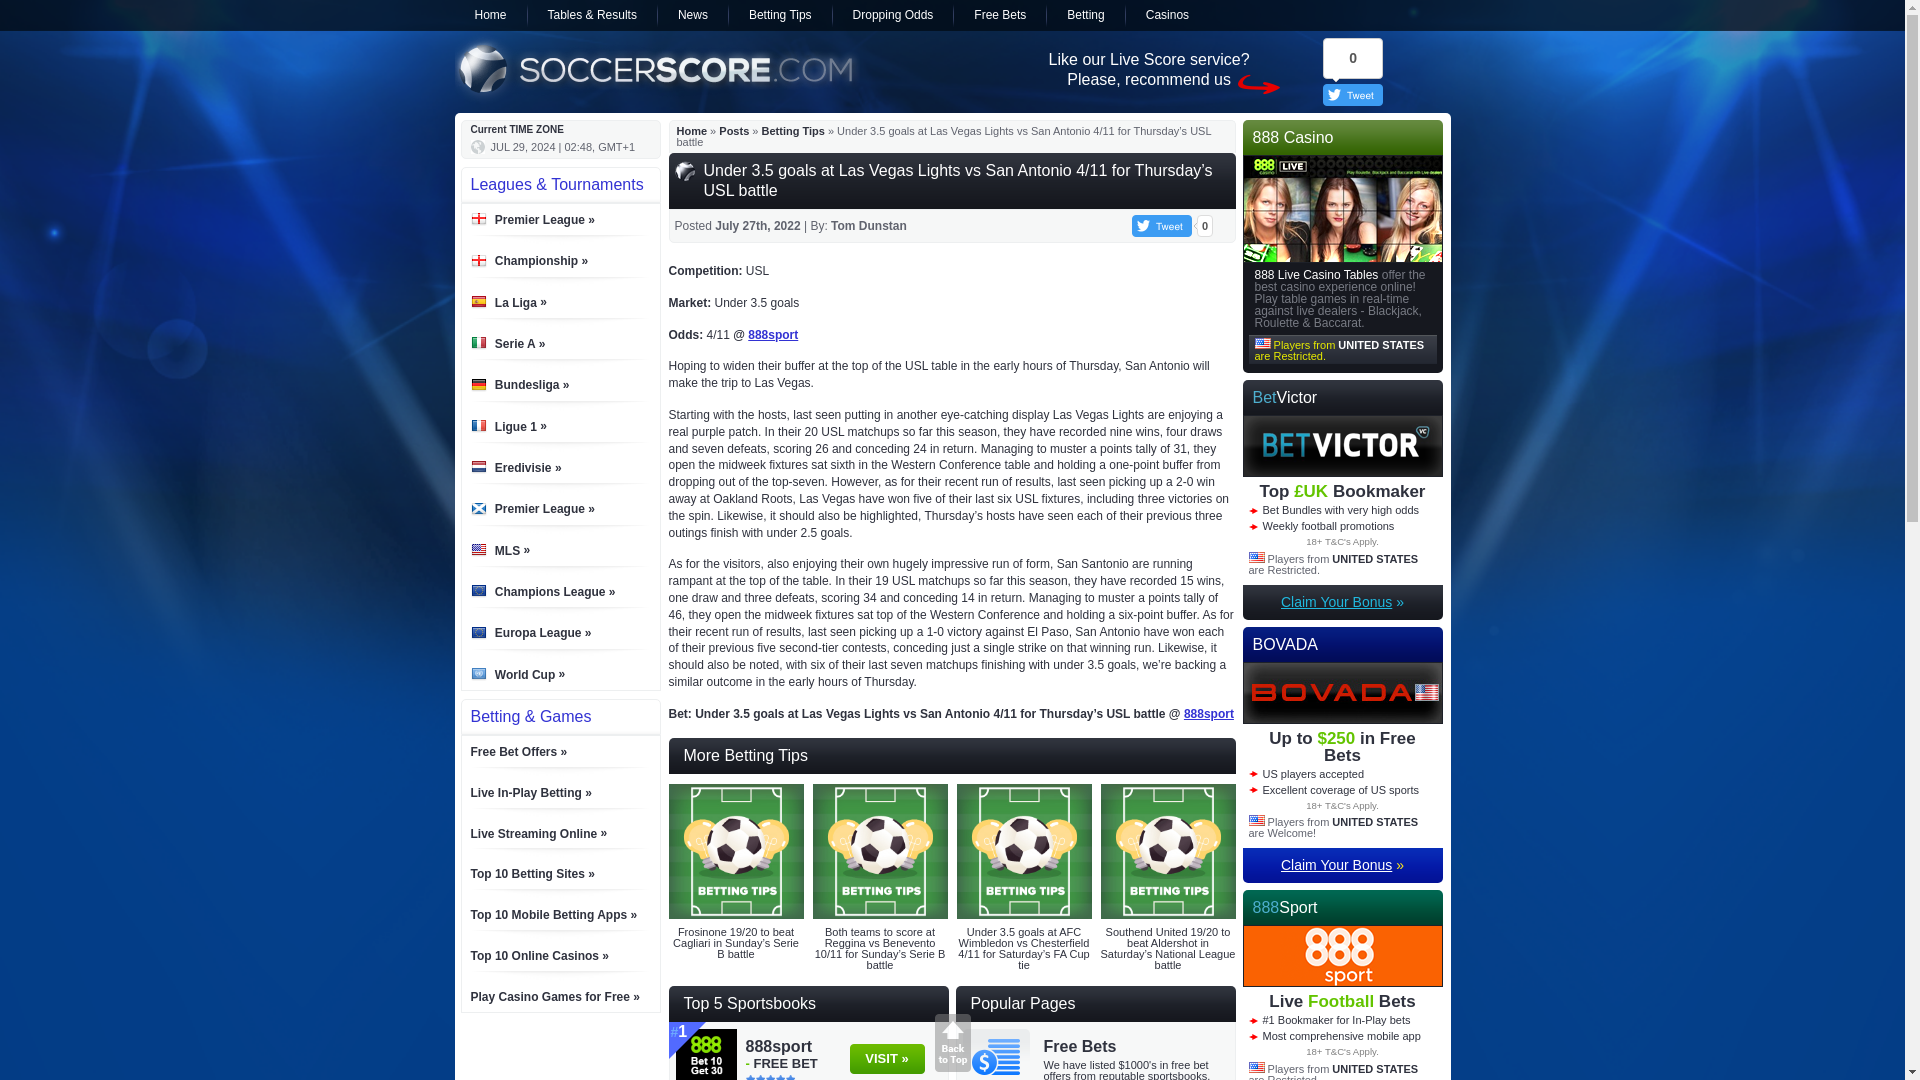 The height and width of the screenshot is (1080, 1920). What do you see at coordinates (690, 131) in the screenshot?
I see `Home` at bounding box center [690, 131].